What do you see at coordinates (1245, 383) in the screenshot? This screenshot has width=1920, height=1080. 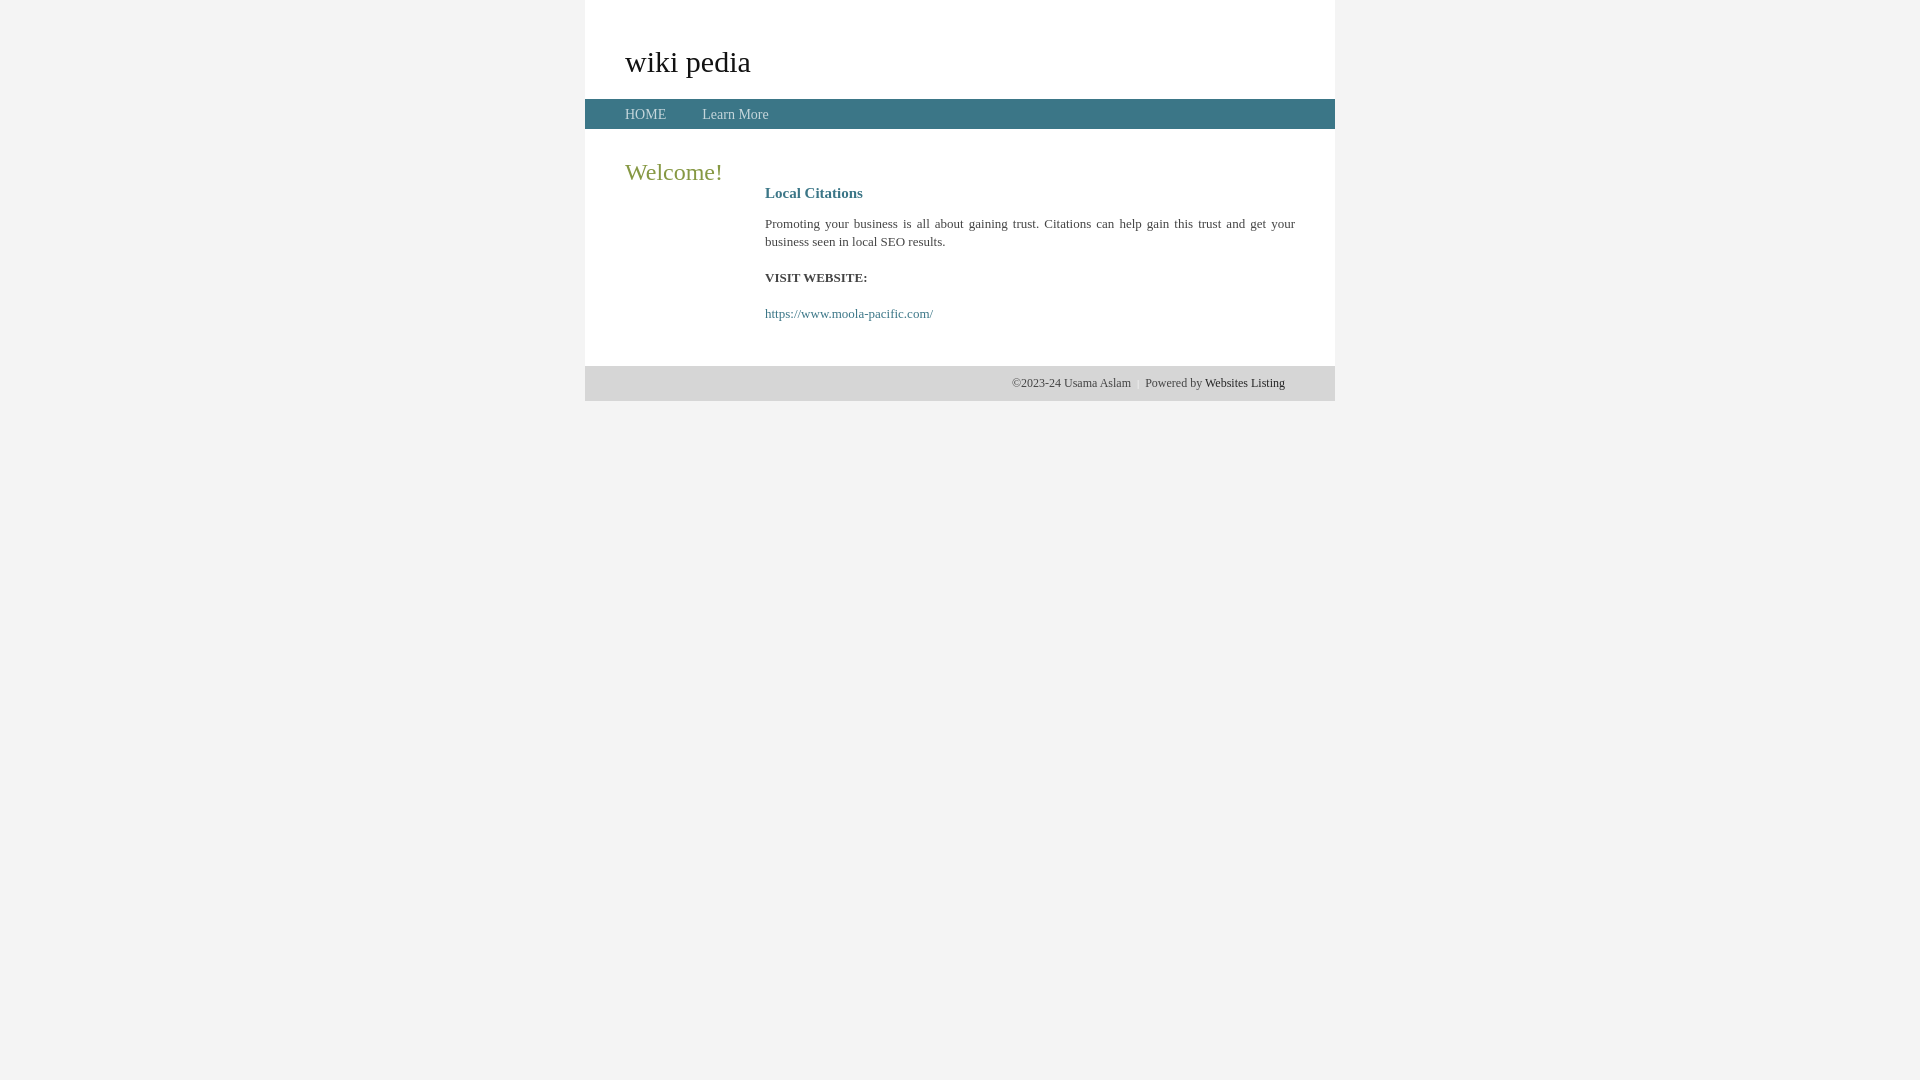 I see `Websites Listing` at bounding box center [1245, 383].